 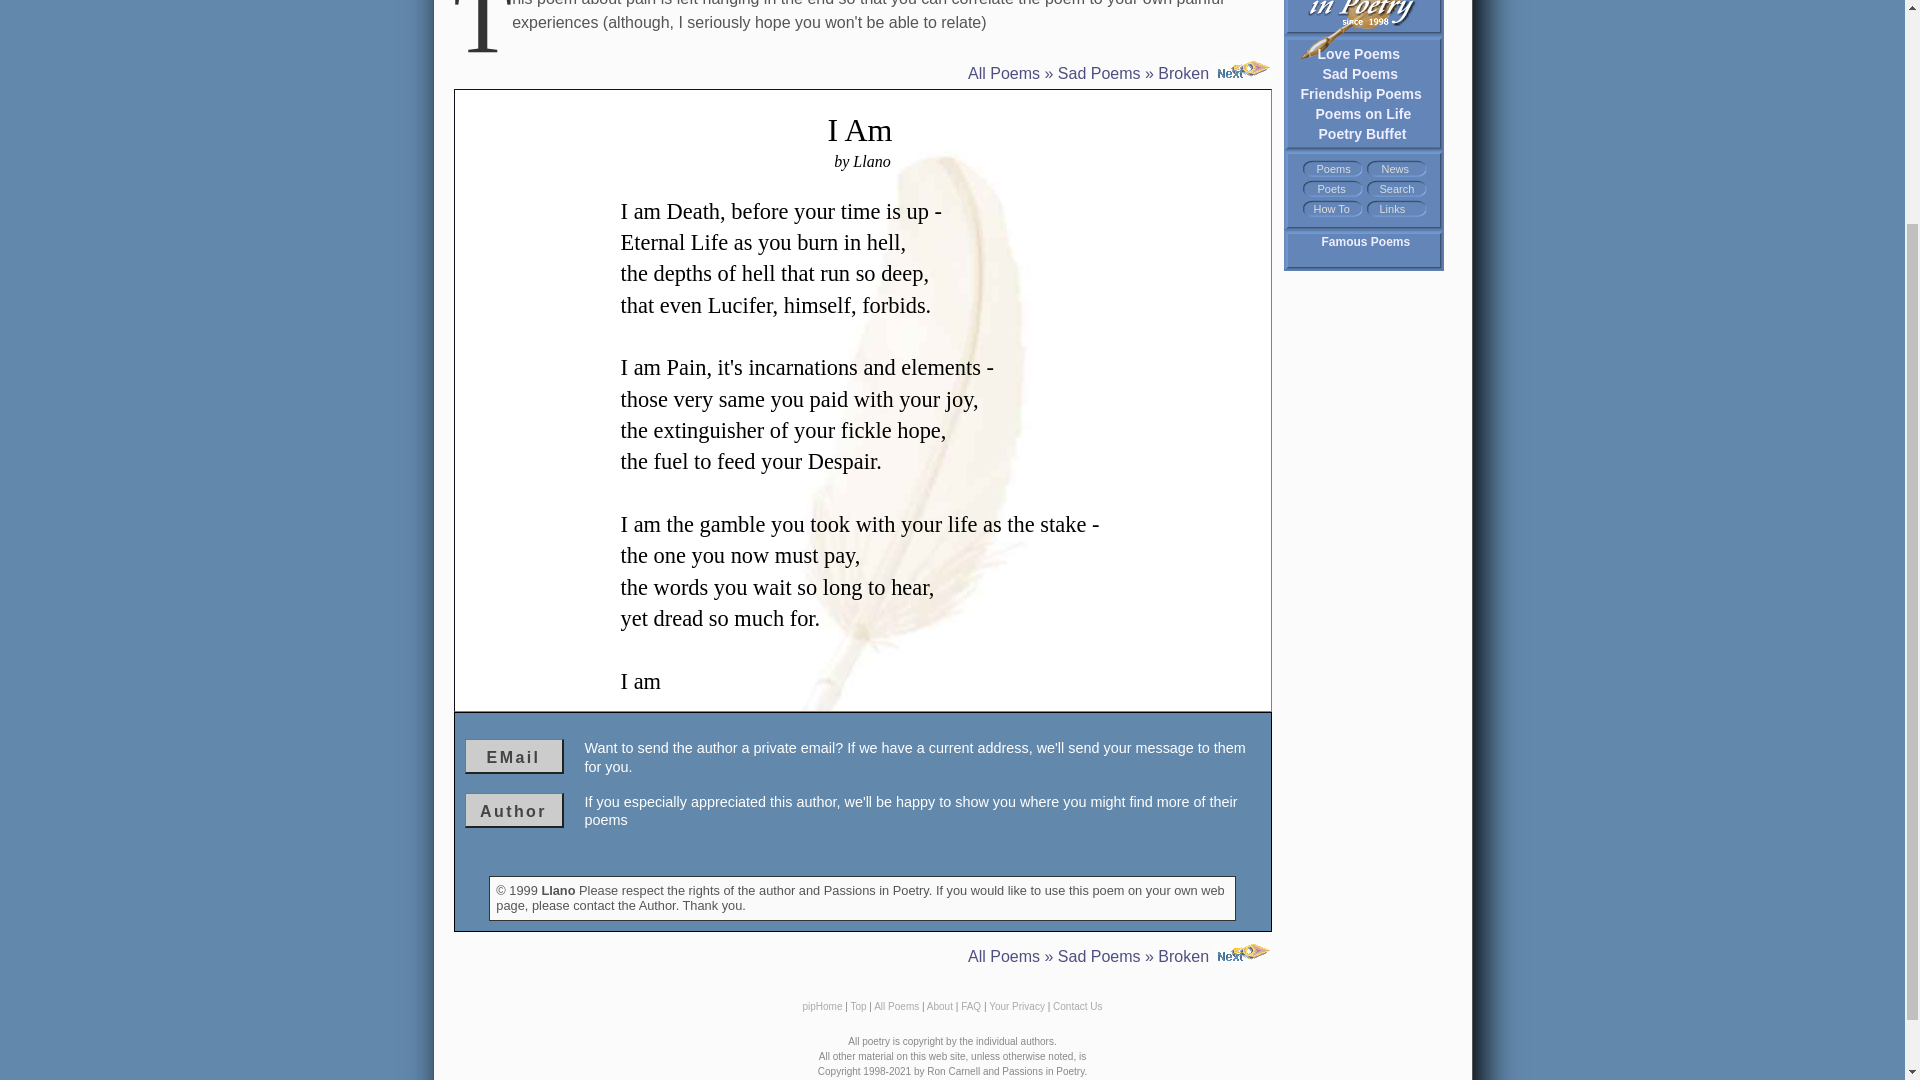 I want to click on FAQ, so click(x=971, y=1006).